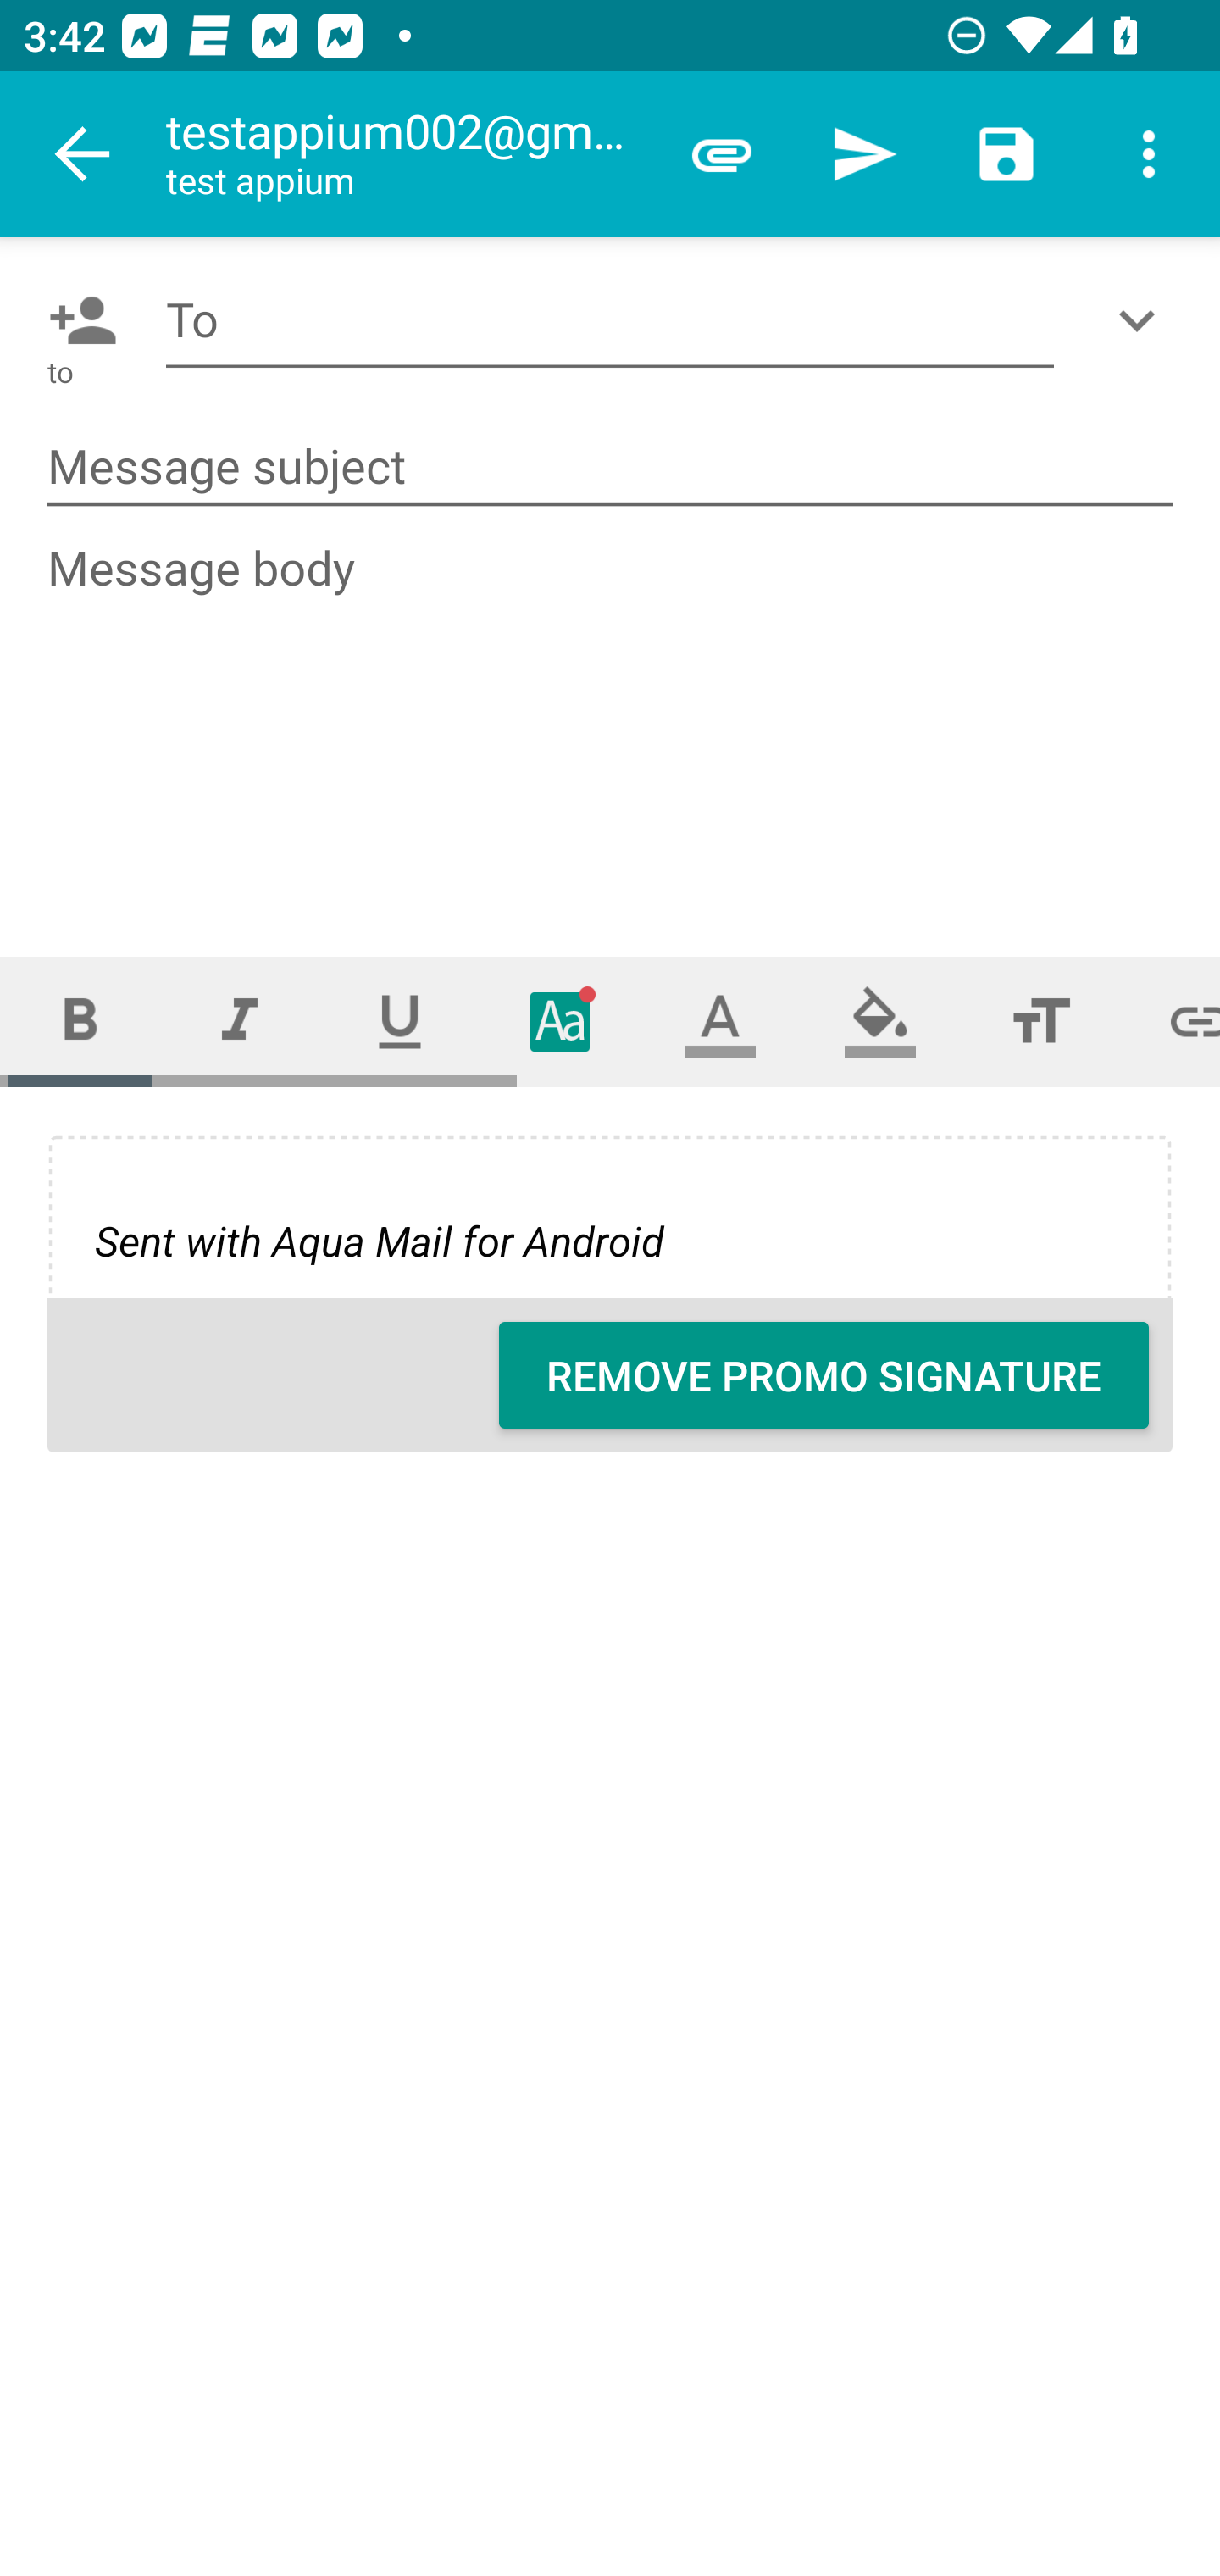  What do you see at coordinates (612, 719) in the screenshot?
I see `Message body` at bounding box center [612, 719].